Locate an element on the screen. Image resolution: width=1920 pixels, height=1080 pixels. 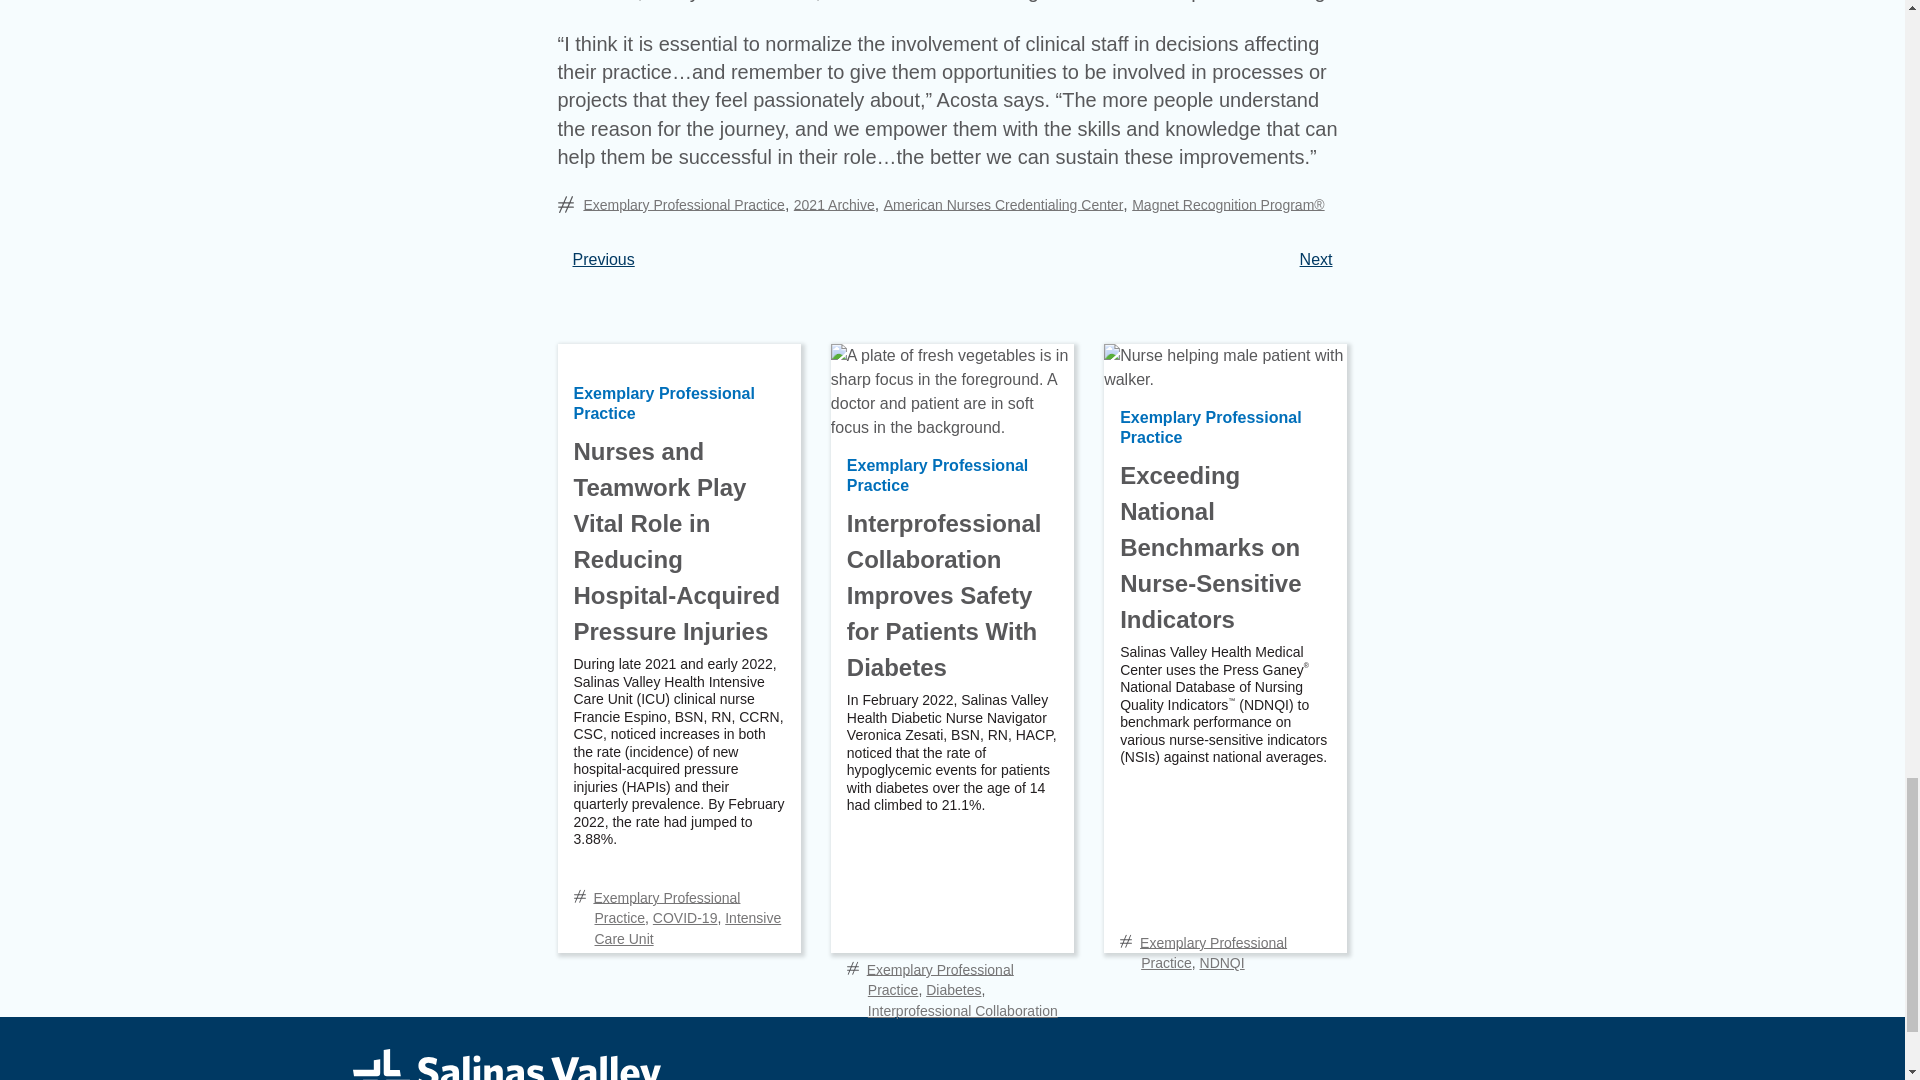
View all articles tagged with 2021 Archive is located at coordinates (834, 203).